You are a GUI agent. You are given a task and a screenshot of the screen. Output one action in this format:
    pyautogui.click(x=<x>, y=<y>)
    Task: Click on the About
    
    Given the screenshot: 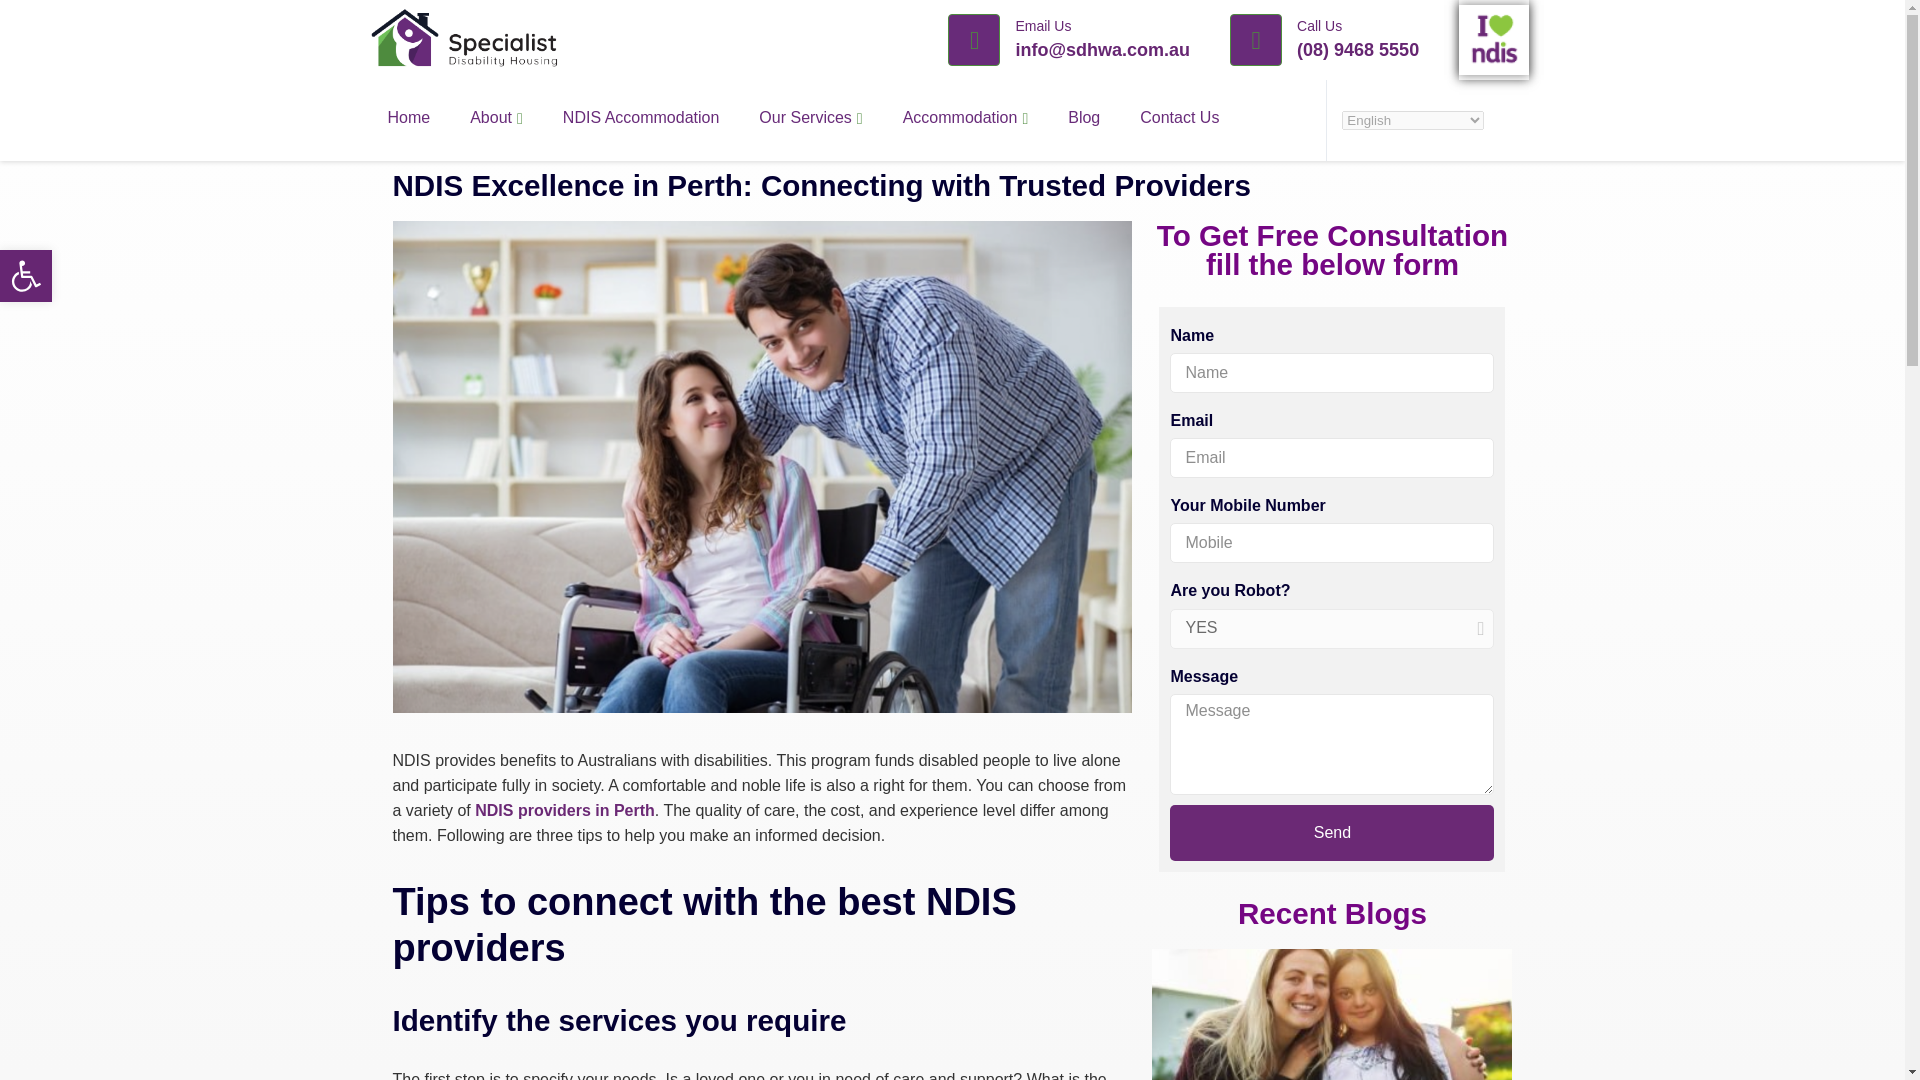 What is the action you would take?
    pyautogui.click(x=26, y=276)
    